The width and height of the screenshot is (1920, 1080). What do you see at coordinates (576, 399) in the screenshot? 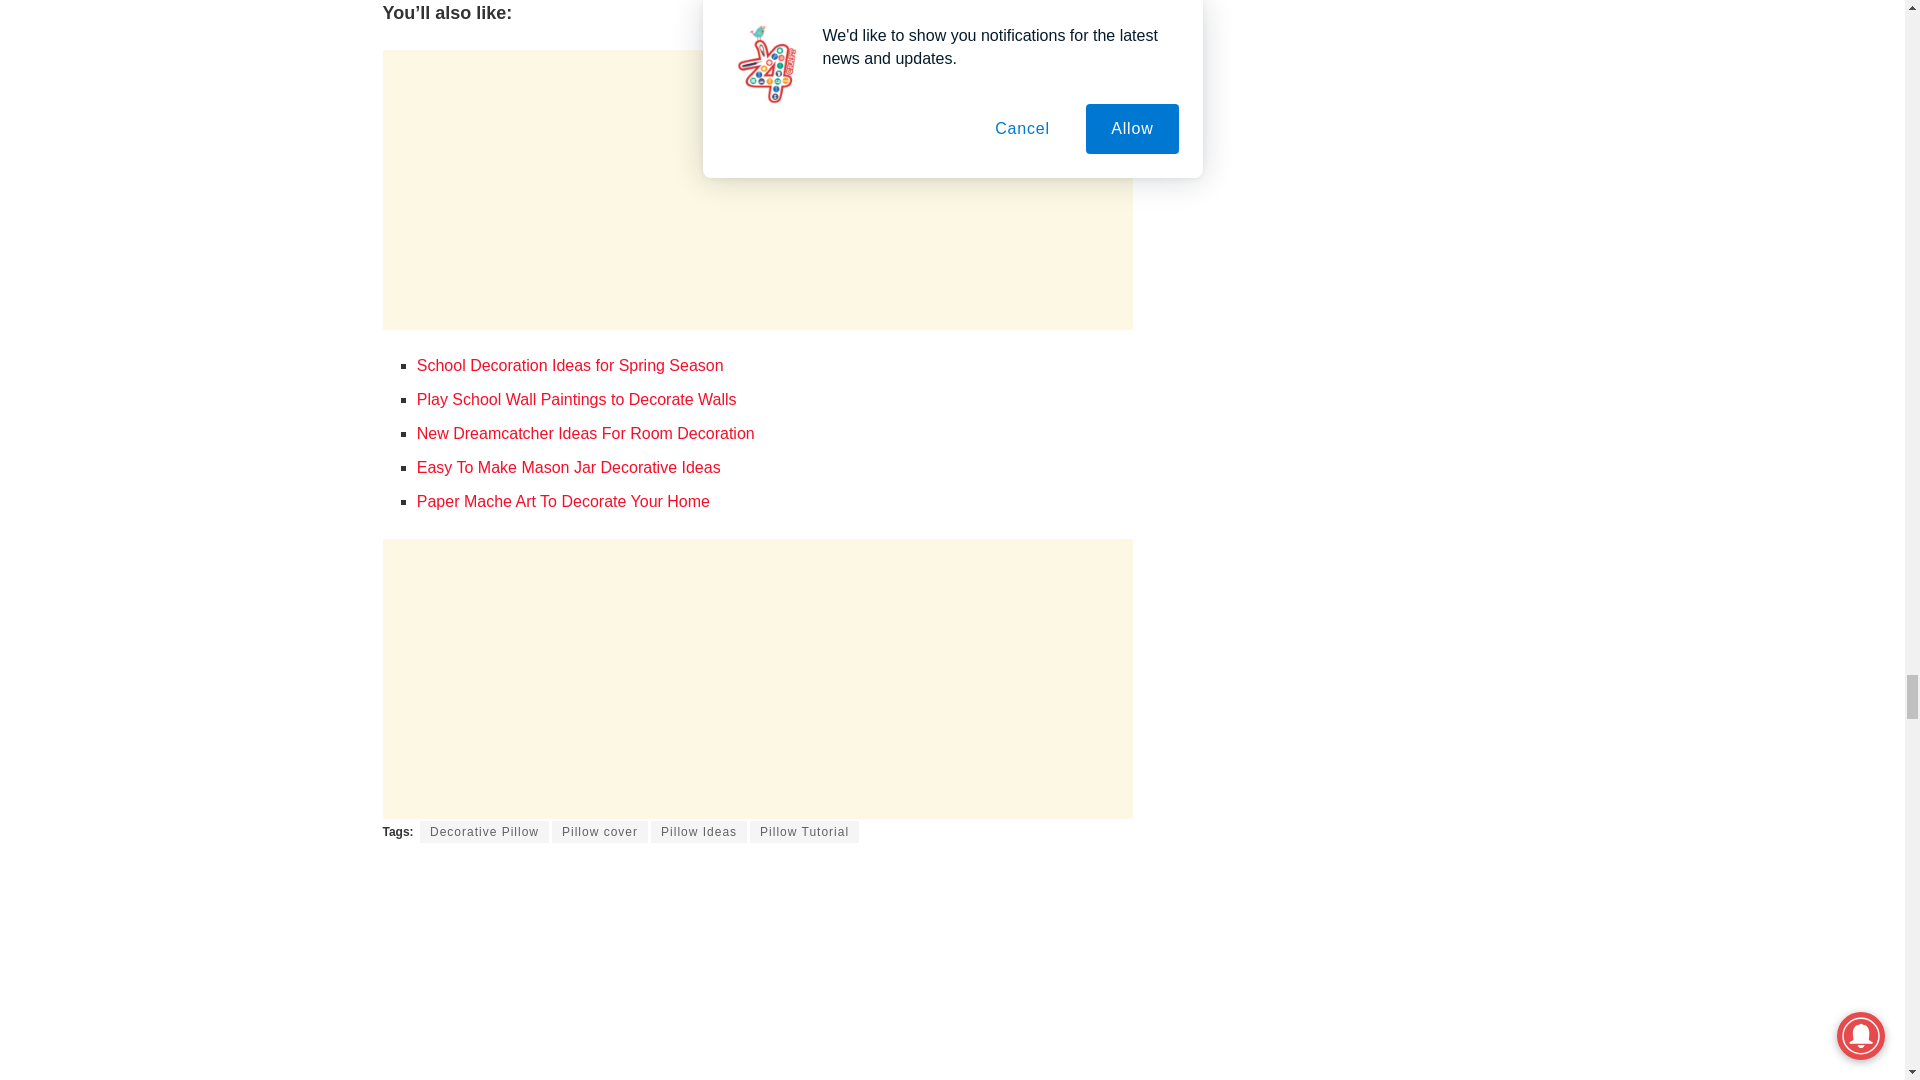
I see `Play School Wall Paintings to Decorate Walls` at bounding box center [576, 399].